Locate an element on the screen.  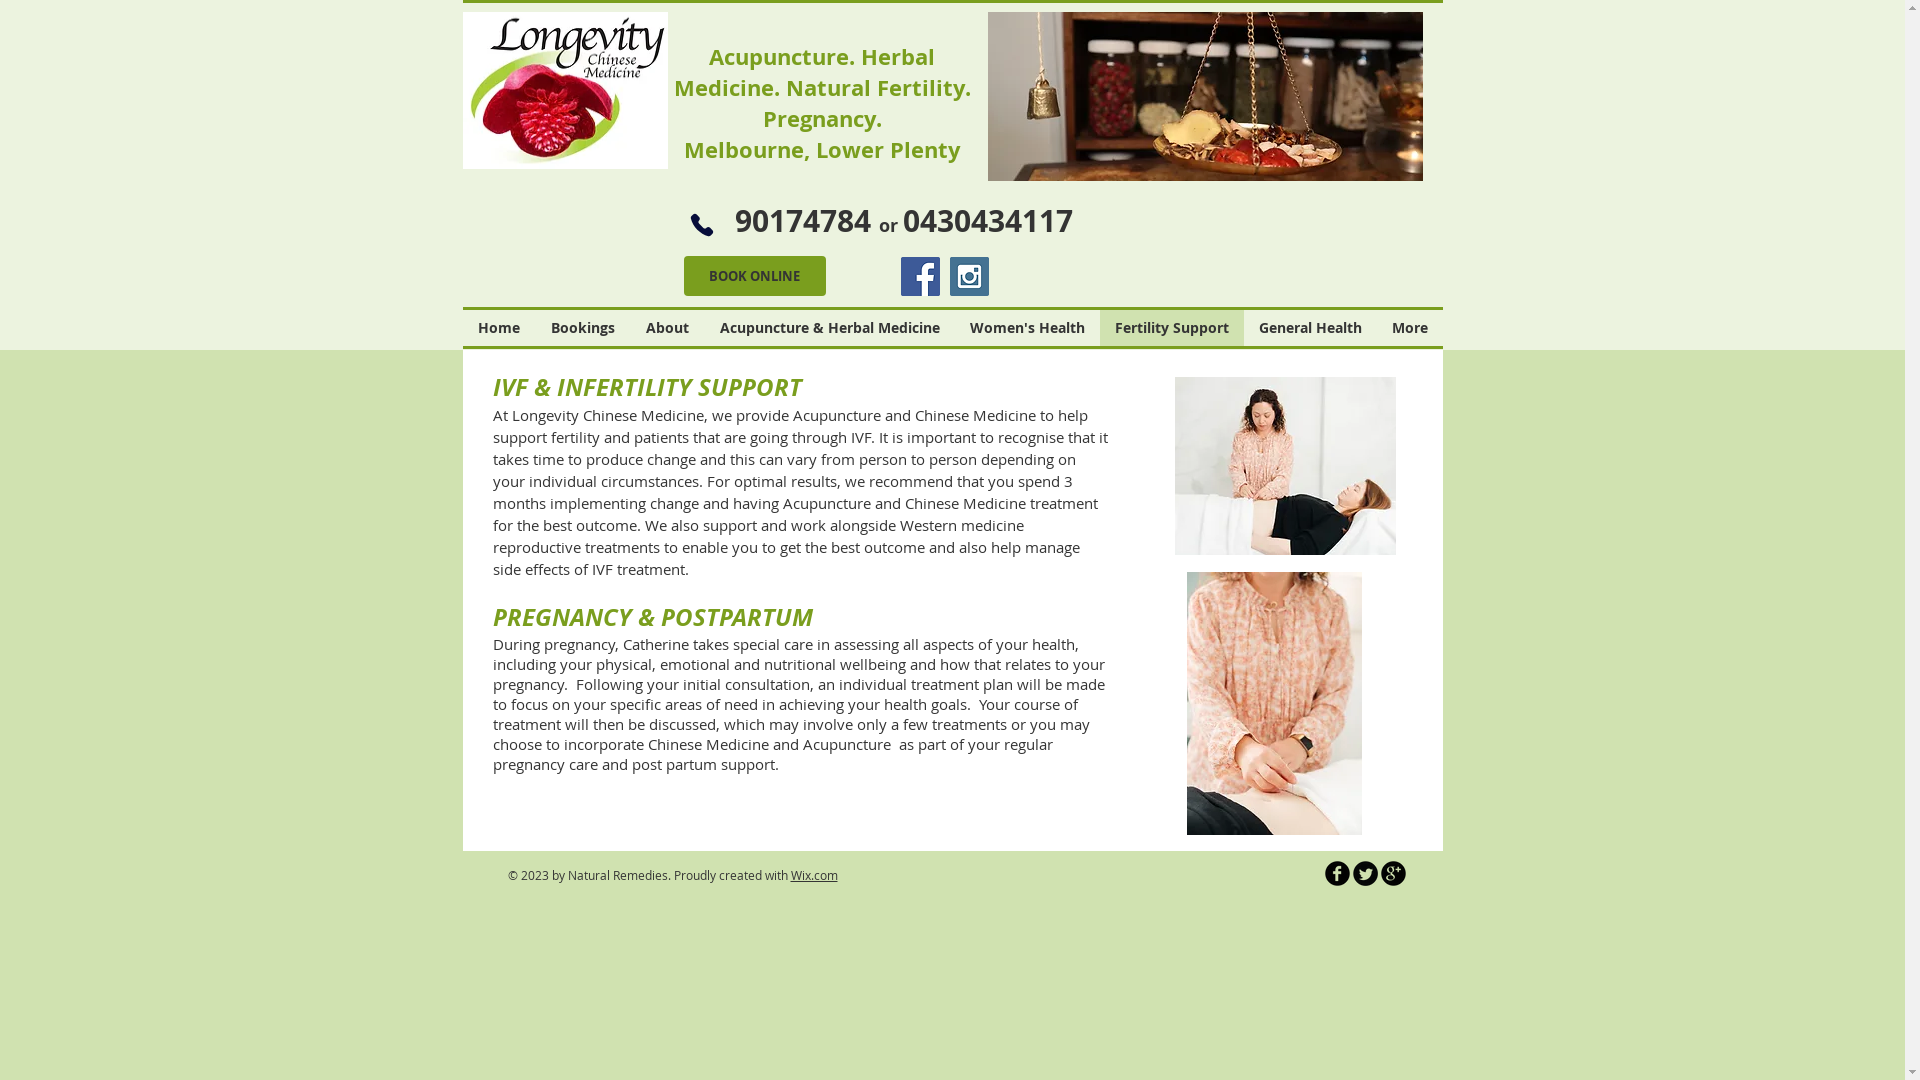
LONGEVITY LOGO.jpg is located at coordinates (564, 90).